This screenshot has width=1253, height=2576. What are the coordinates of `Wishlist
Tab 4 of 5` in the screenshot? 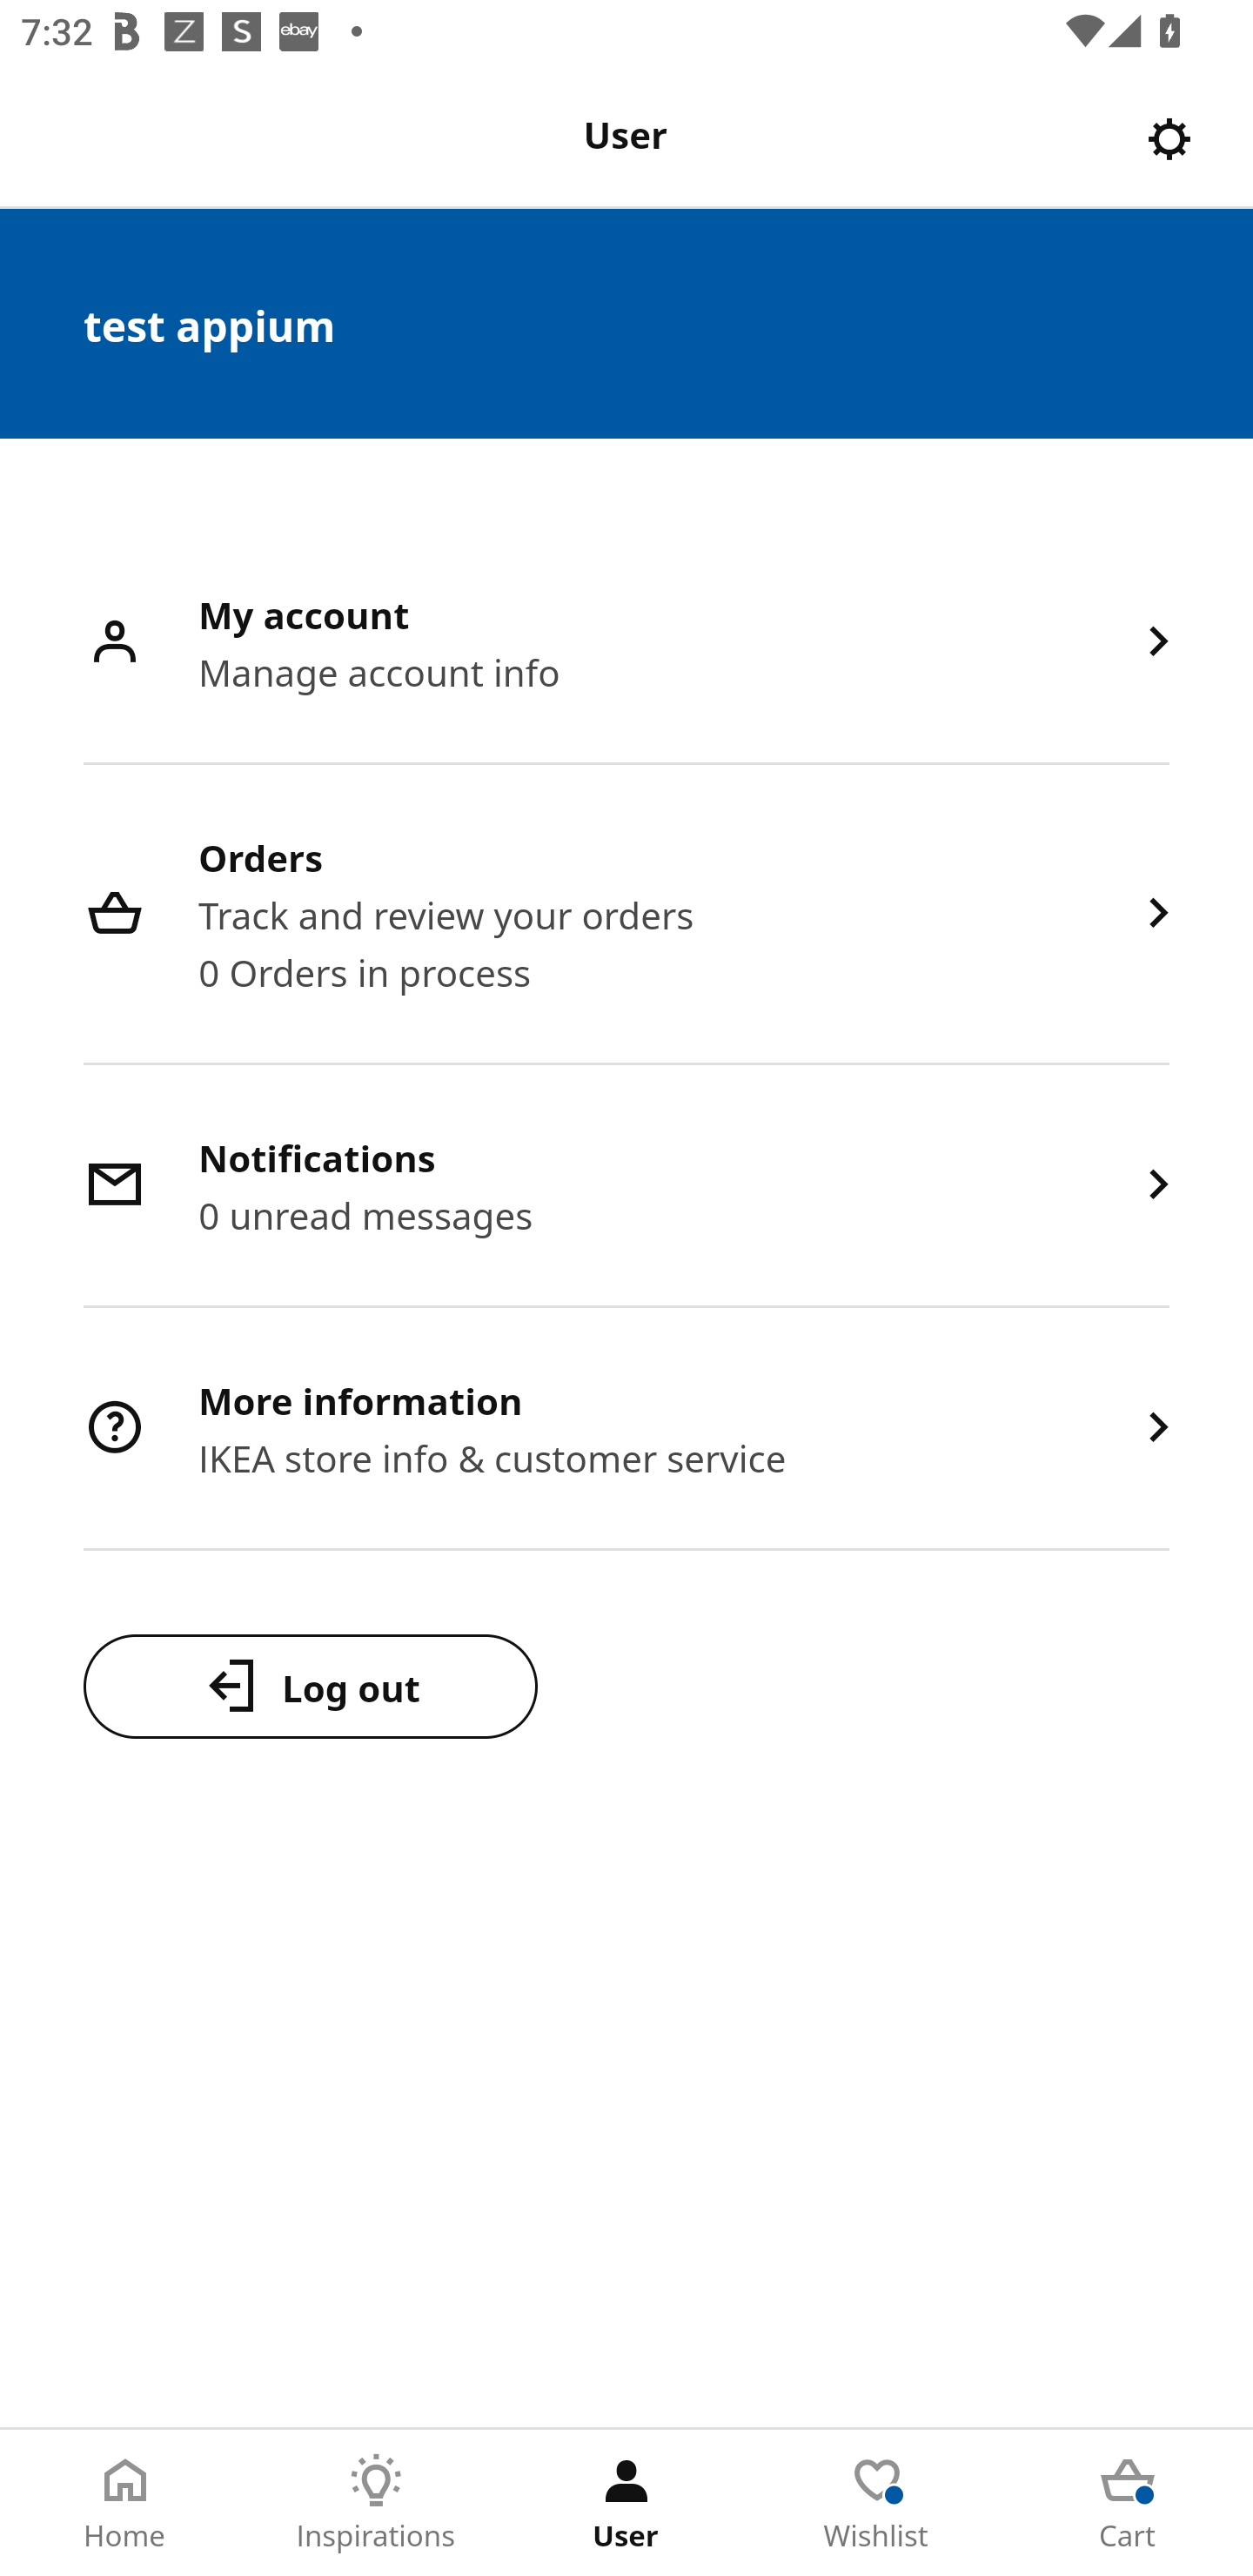 It's located at (877, 2503).